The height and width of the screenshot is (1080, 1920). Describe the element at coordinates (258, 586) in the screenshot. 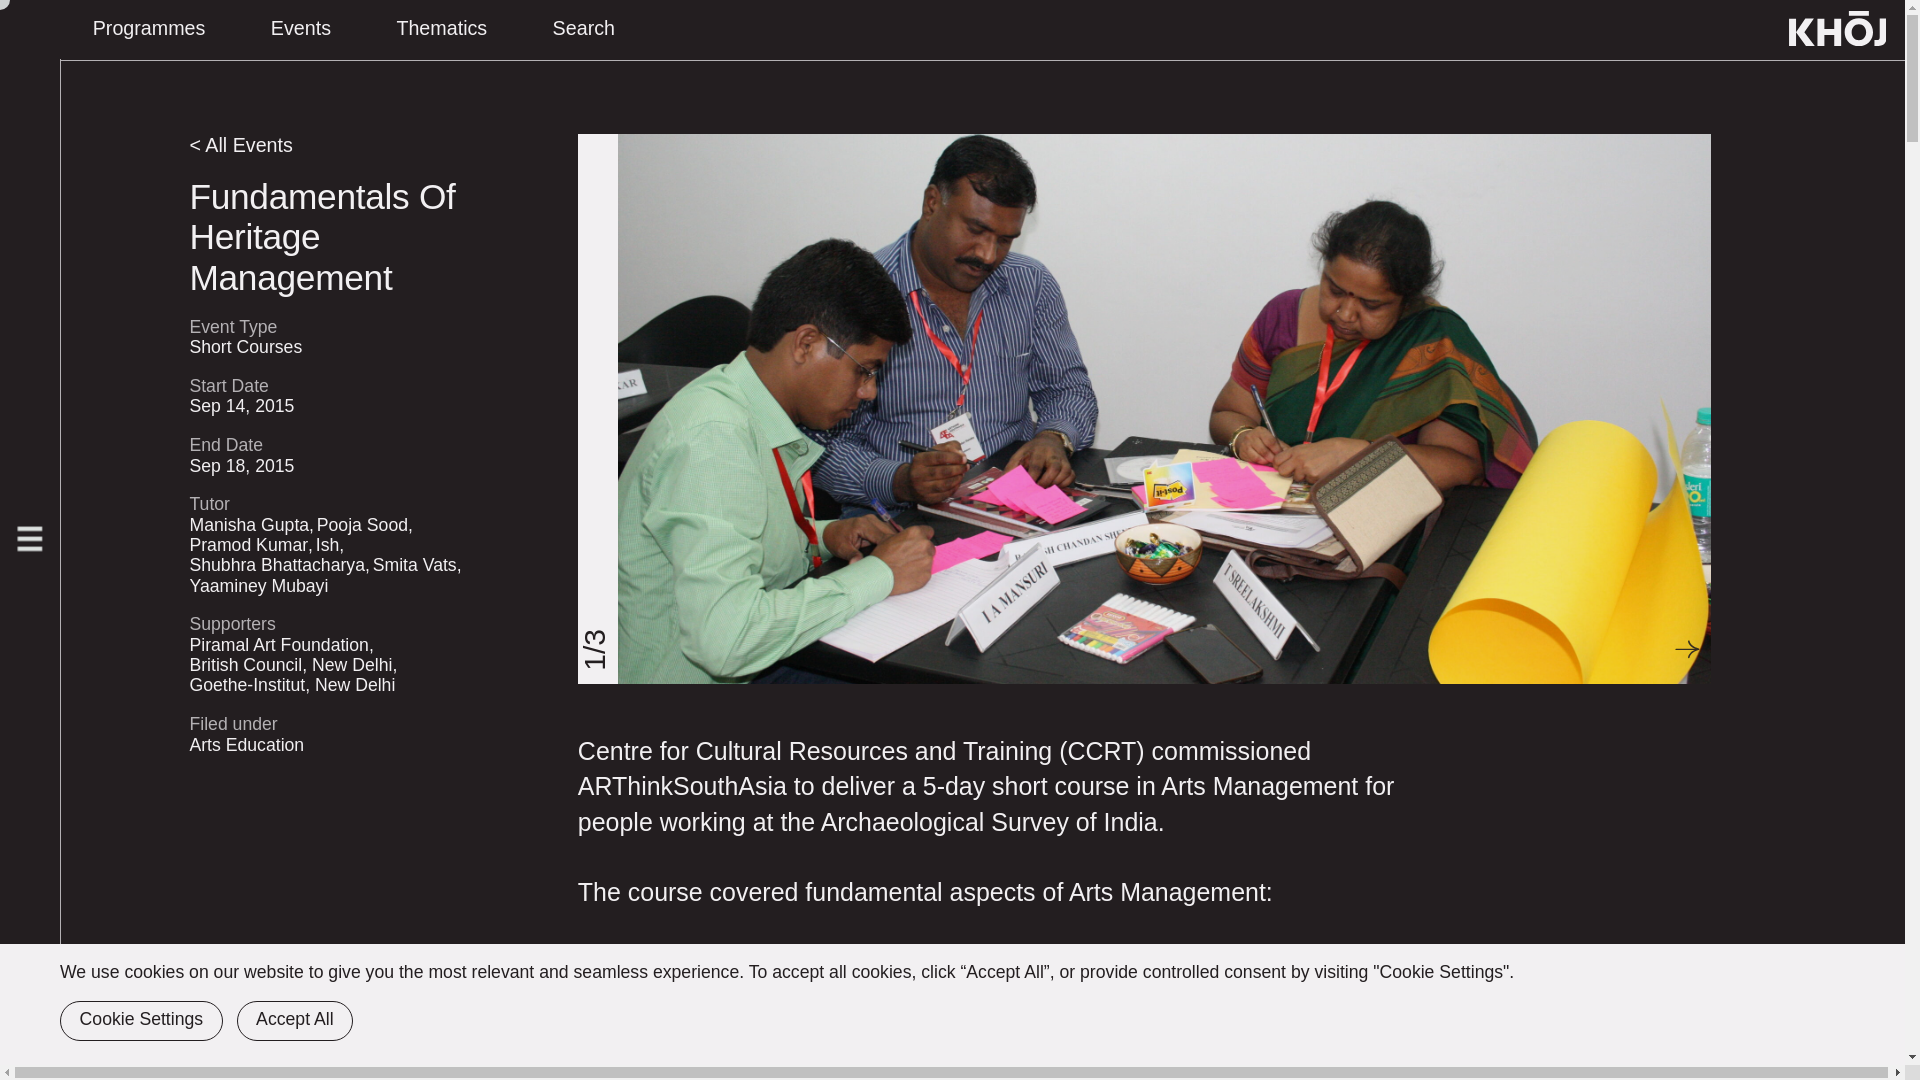

I see `Yaaminey Mubayi` at that location.